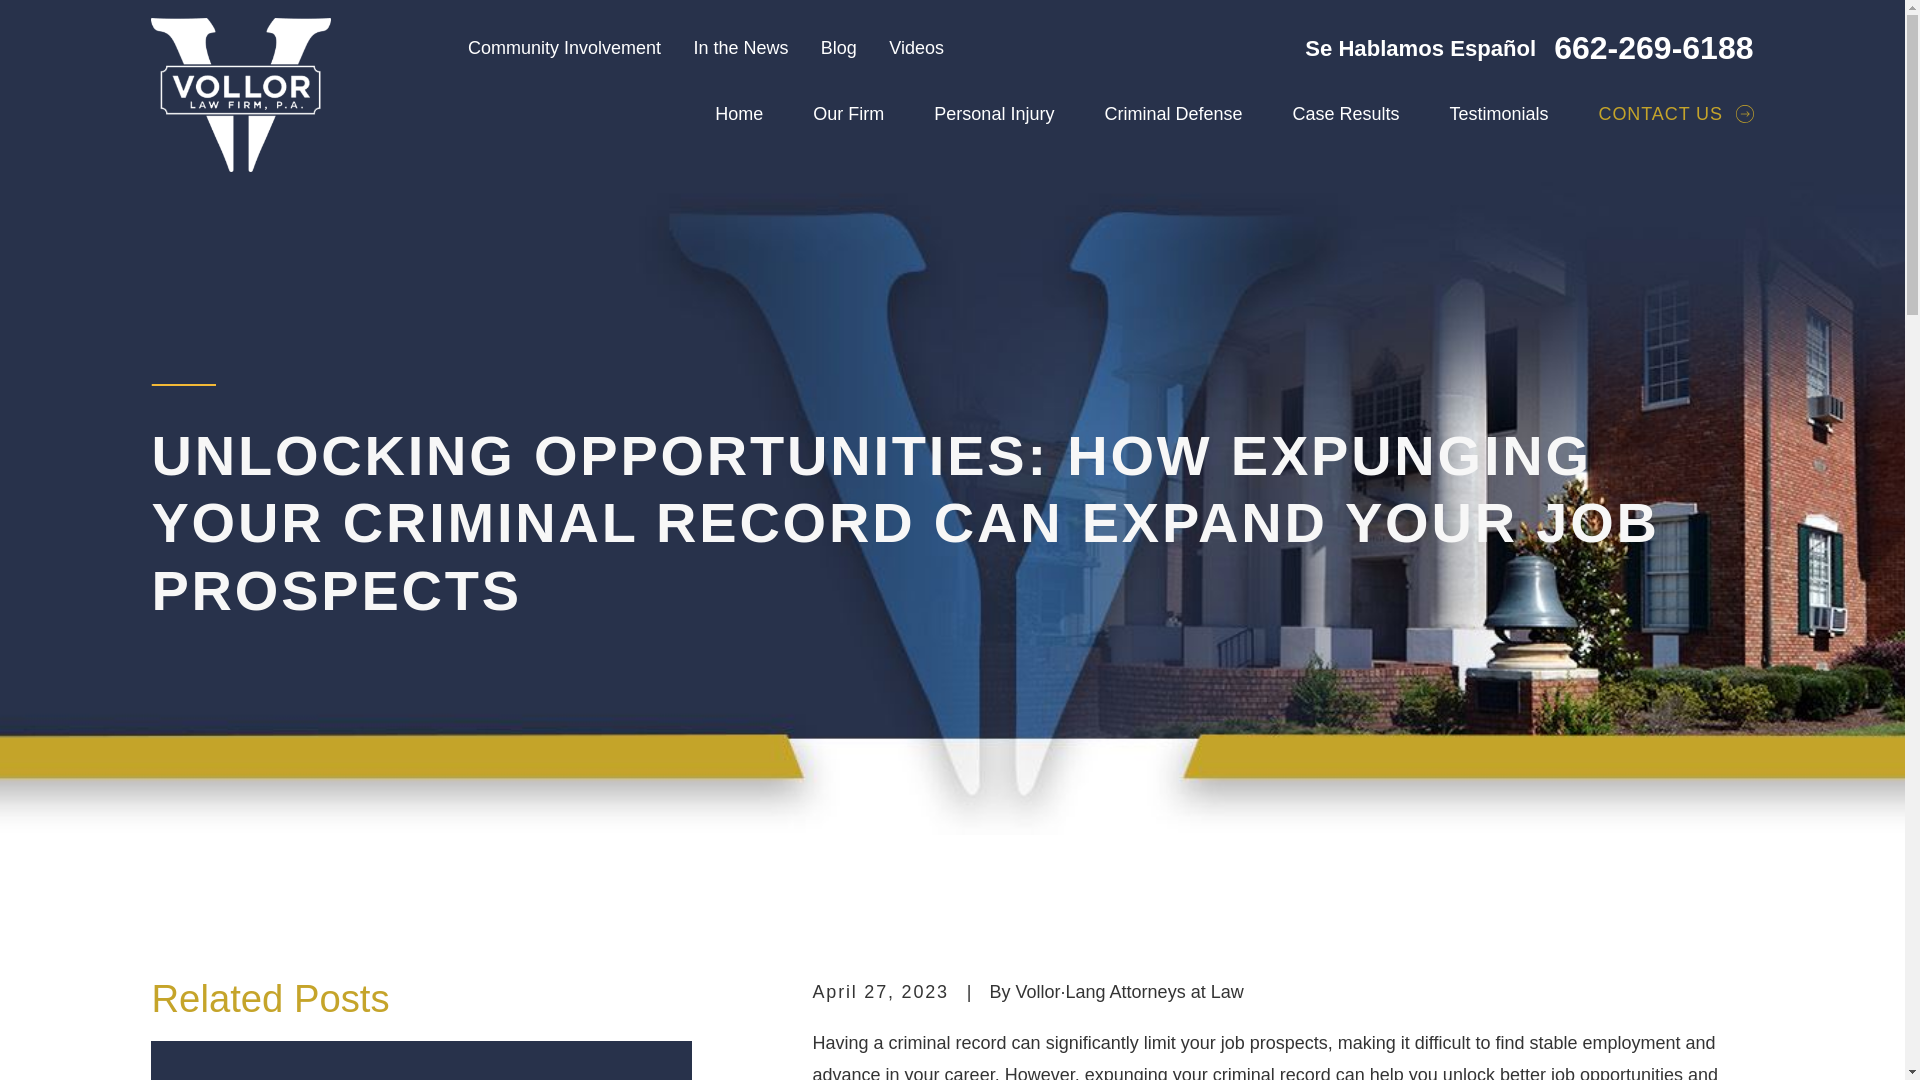  What do you see at coordinates (240, 86) in the screenshot?
I see `Home` at bounding box center [240, 86].